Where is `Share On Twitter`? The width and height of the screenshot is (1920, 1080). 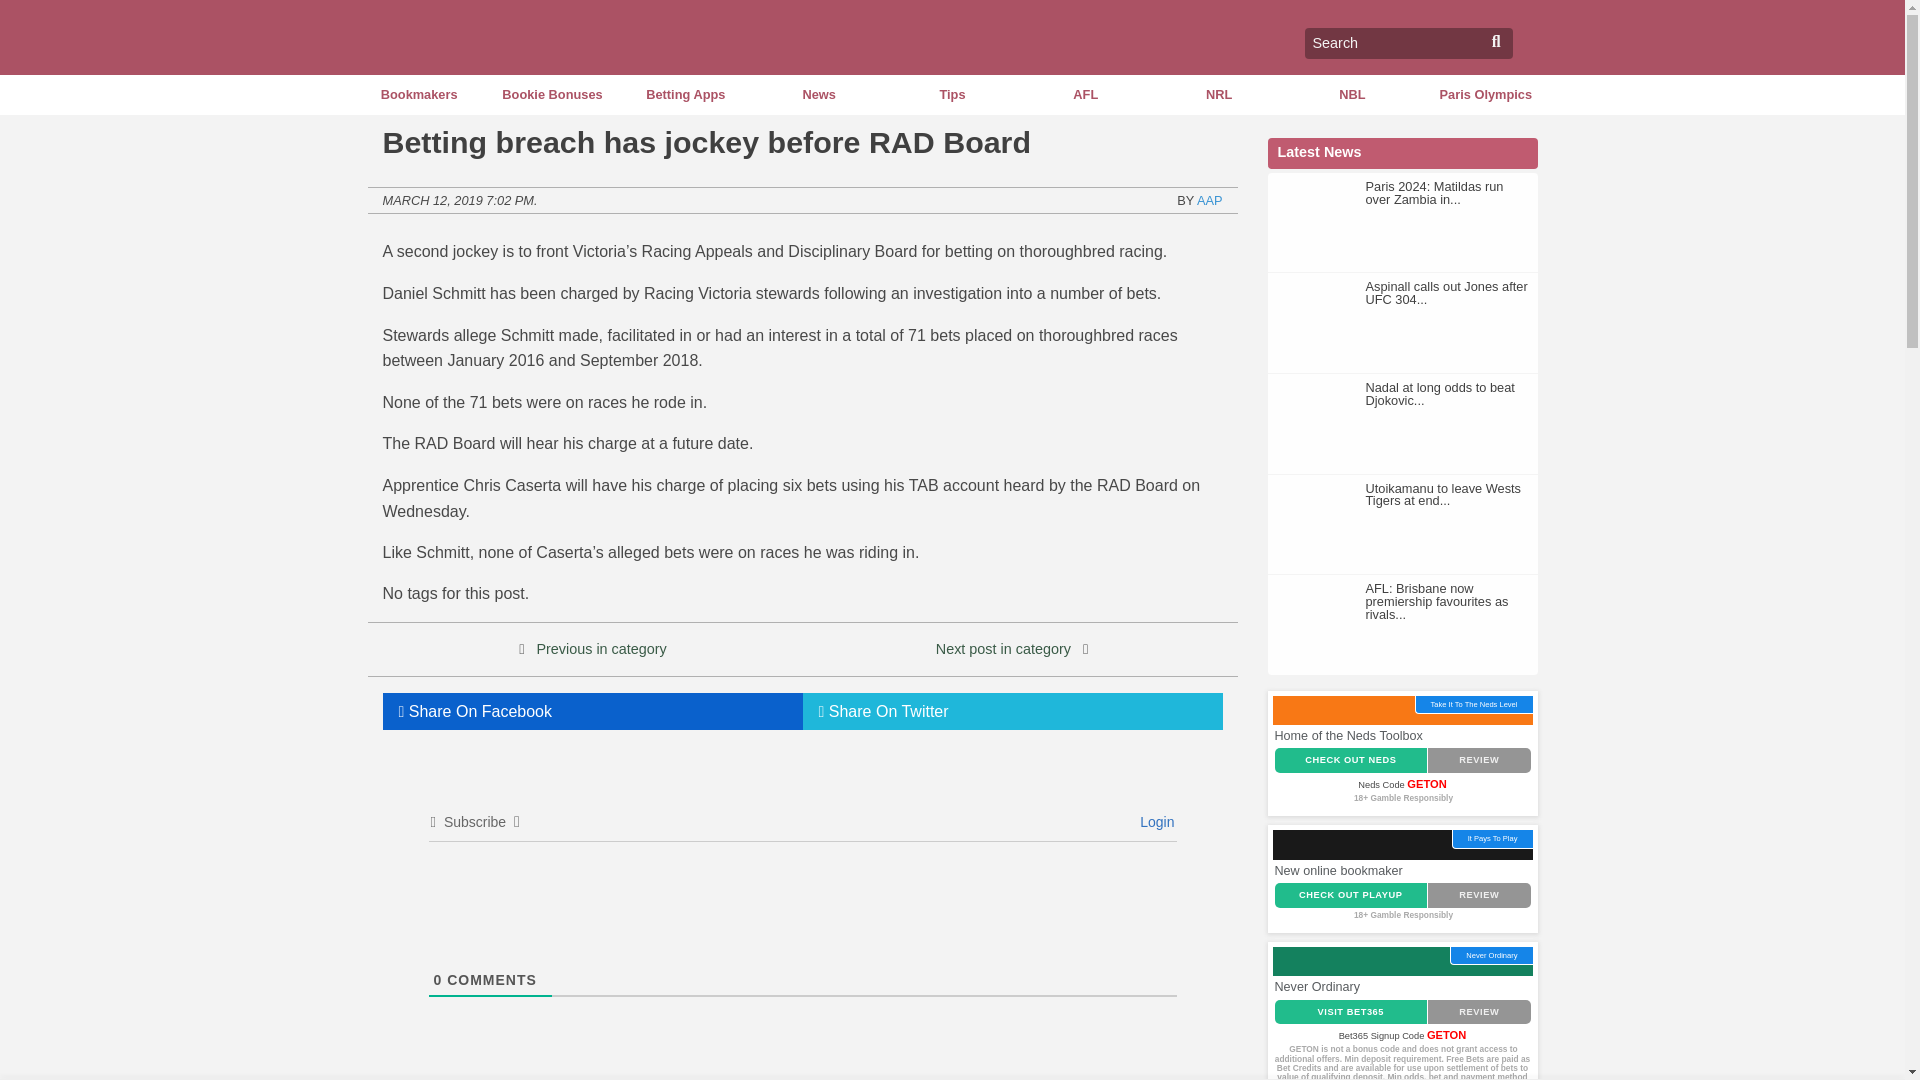 Share On Twitter is located at coordinates (1012, 712).